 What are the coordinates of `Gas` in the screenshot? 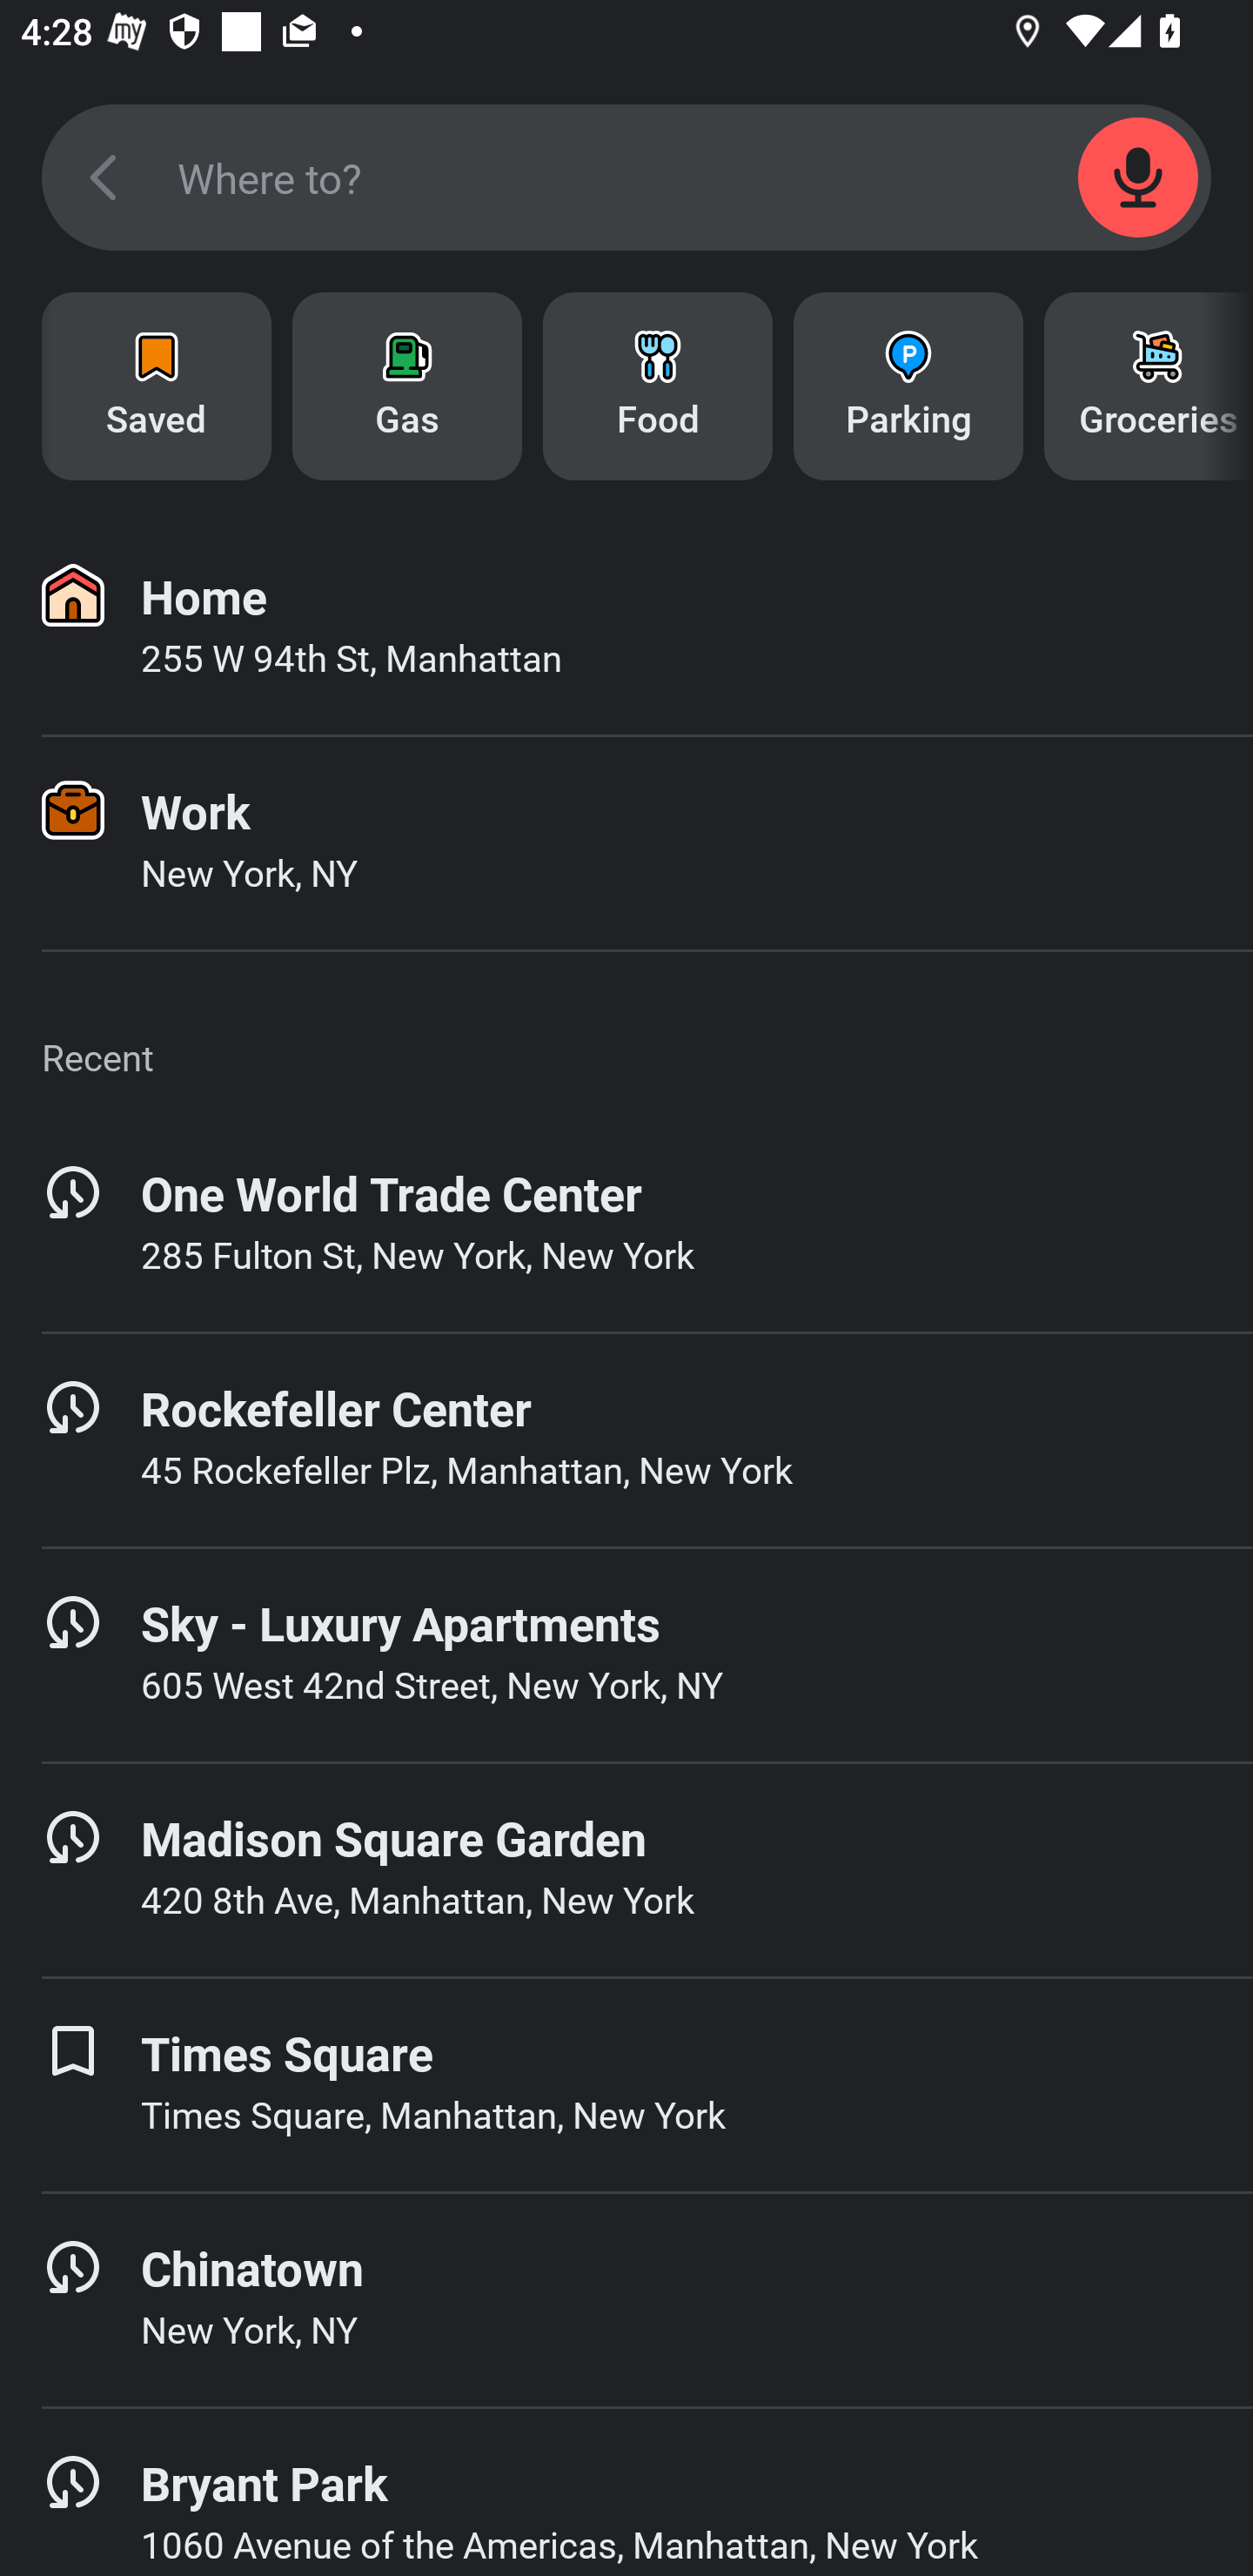 It's located at (407, 386).